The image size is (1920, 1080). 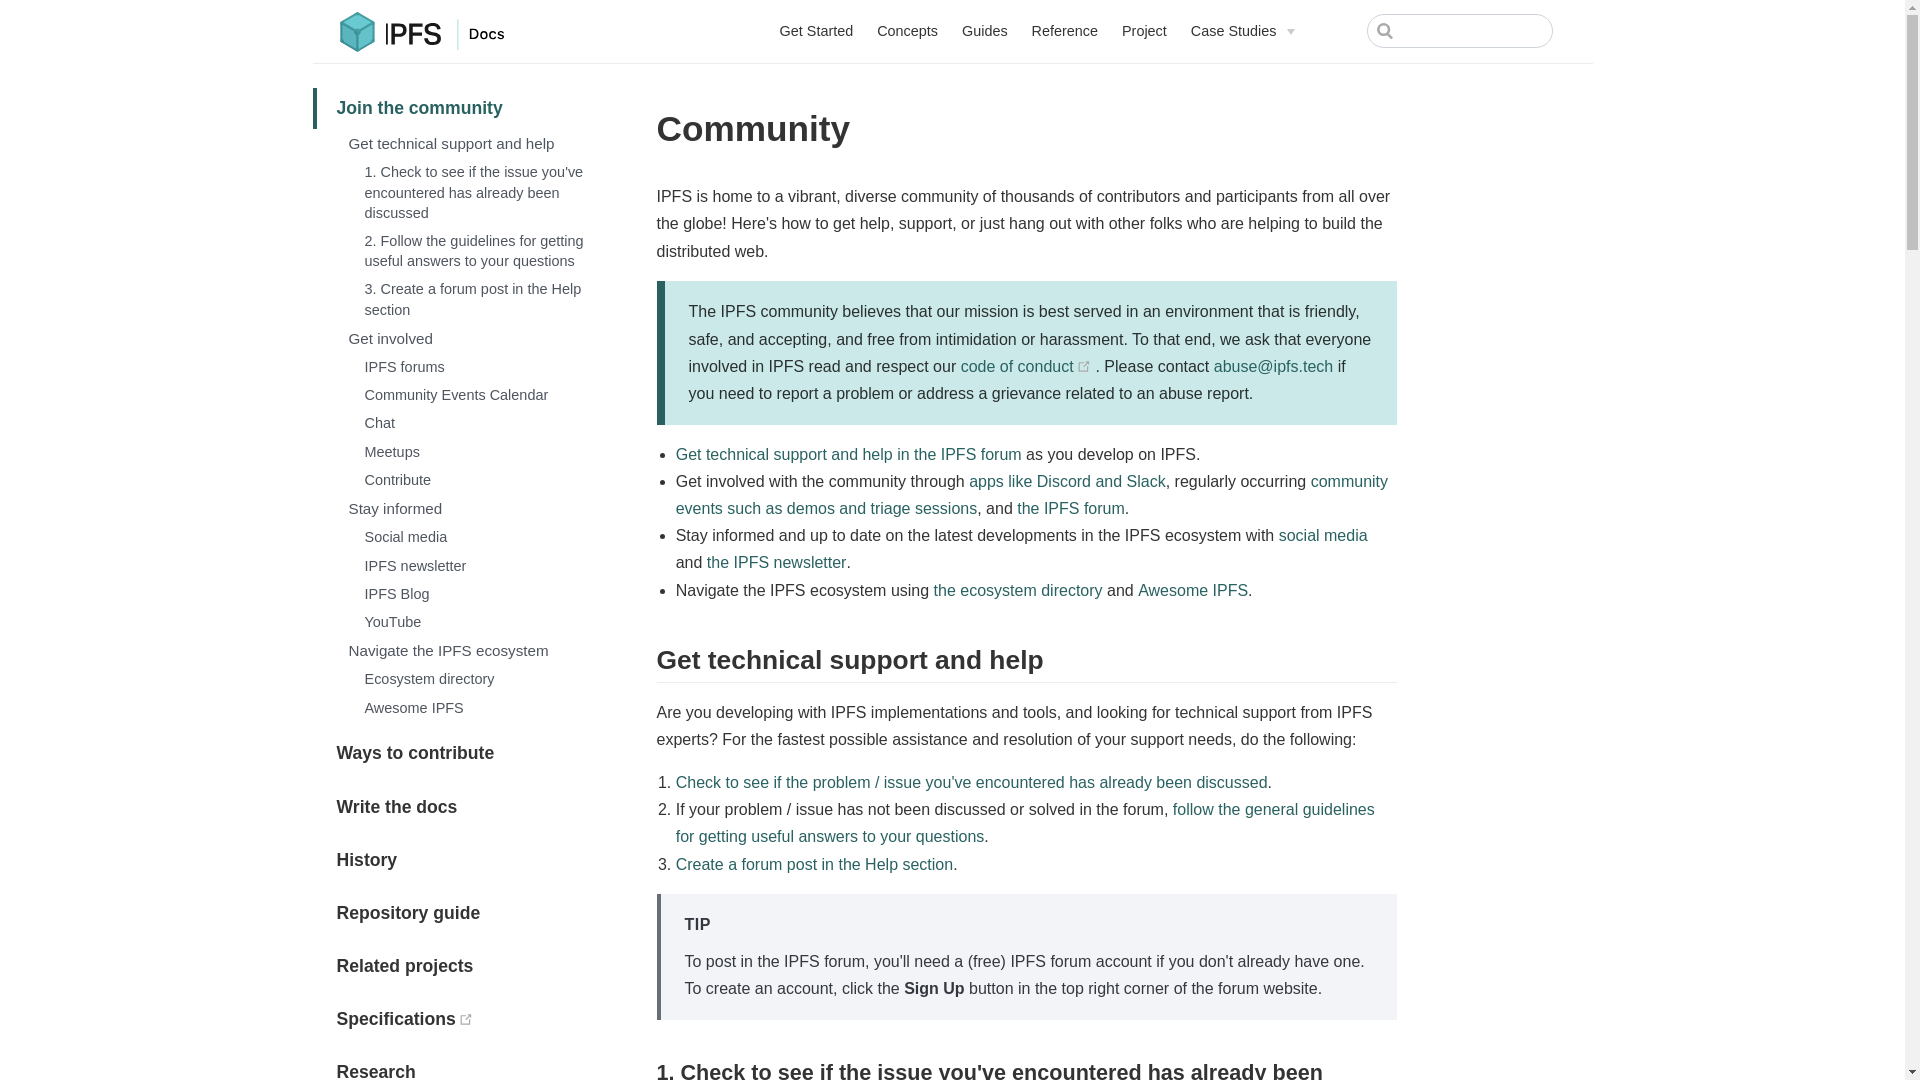 I want to click on IPFS forums, so click(x=476, y=367).